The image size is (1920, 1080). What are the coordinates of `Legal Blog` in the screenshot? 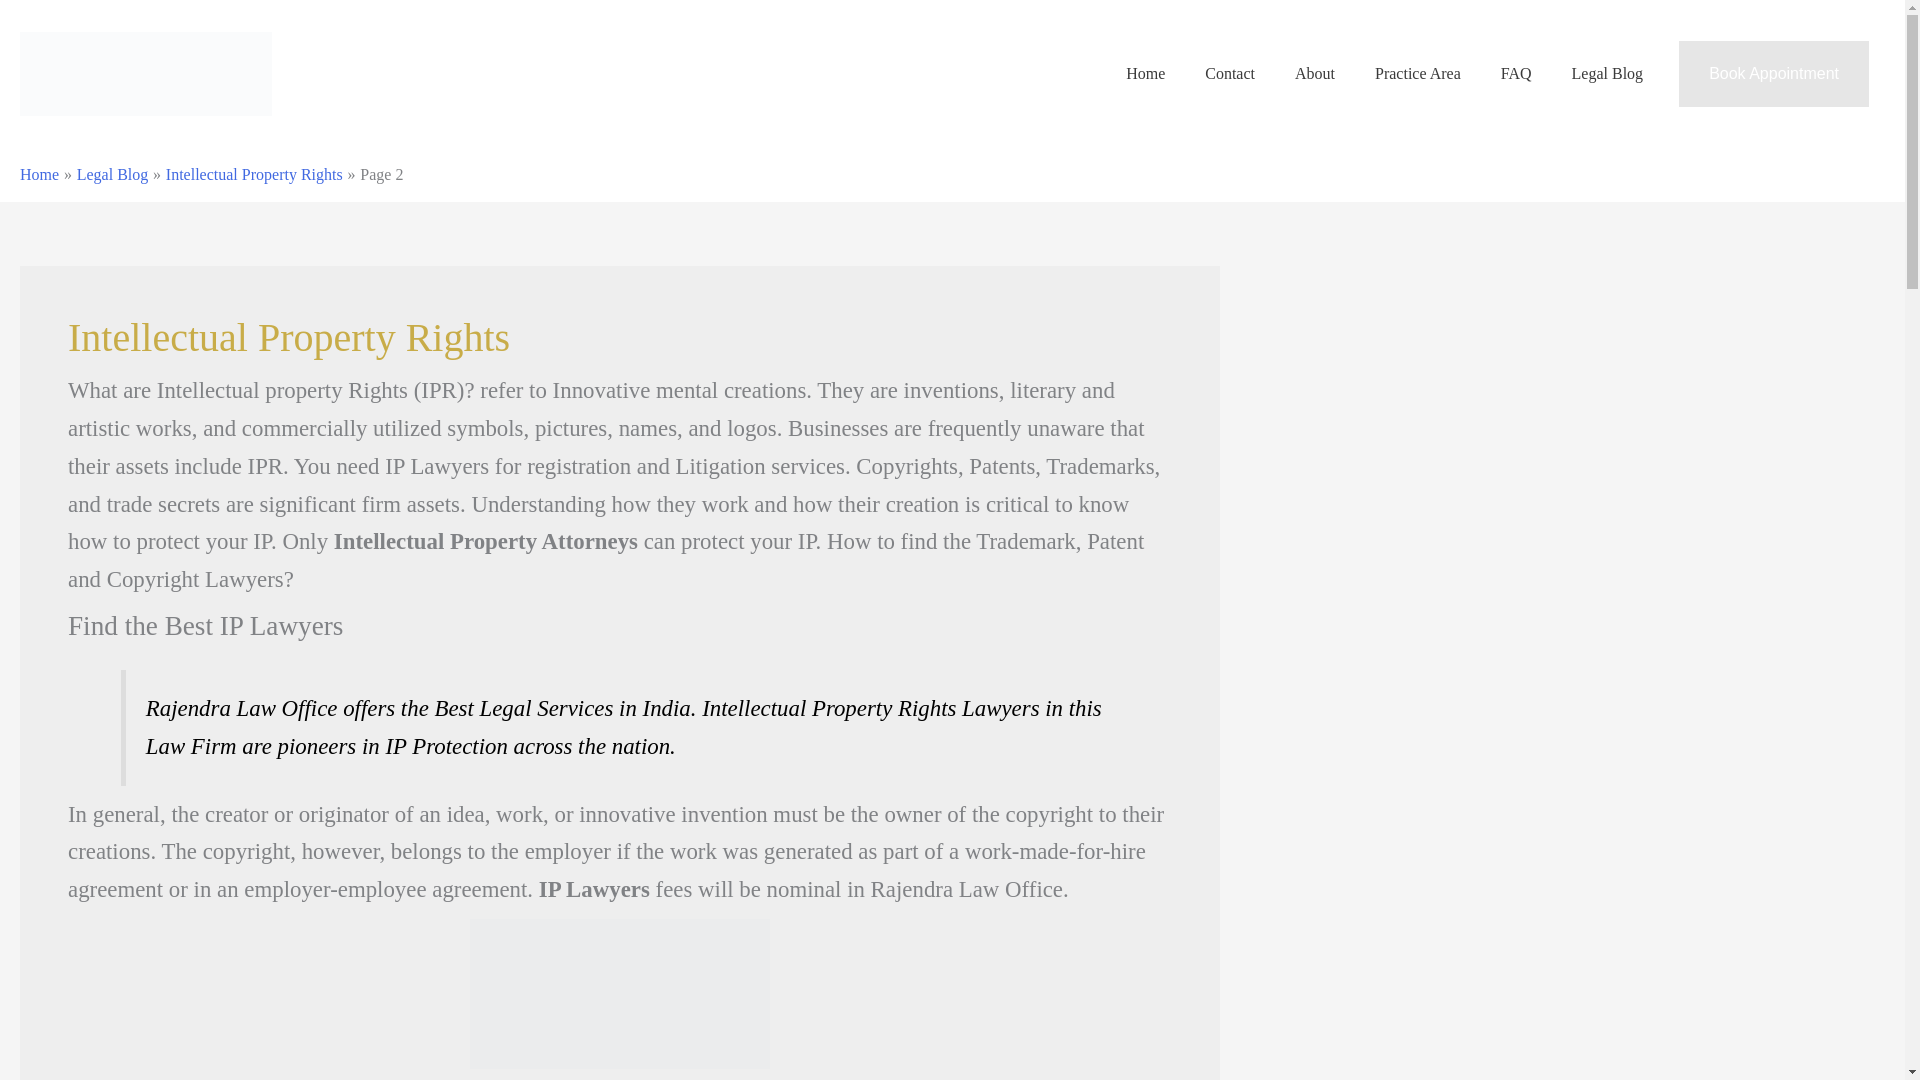 It's located at (96, 282).